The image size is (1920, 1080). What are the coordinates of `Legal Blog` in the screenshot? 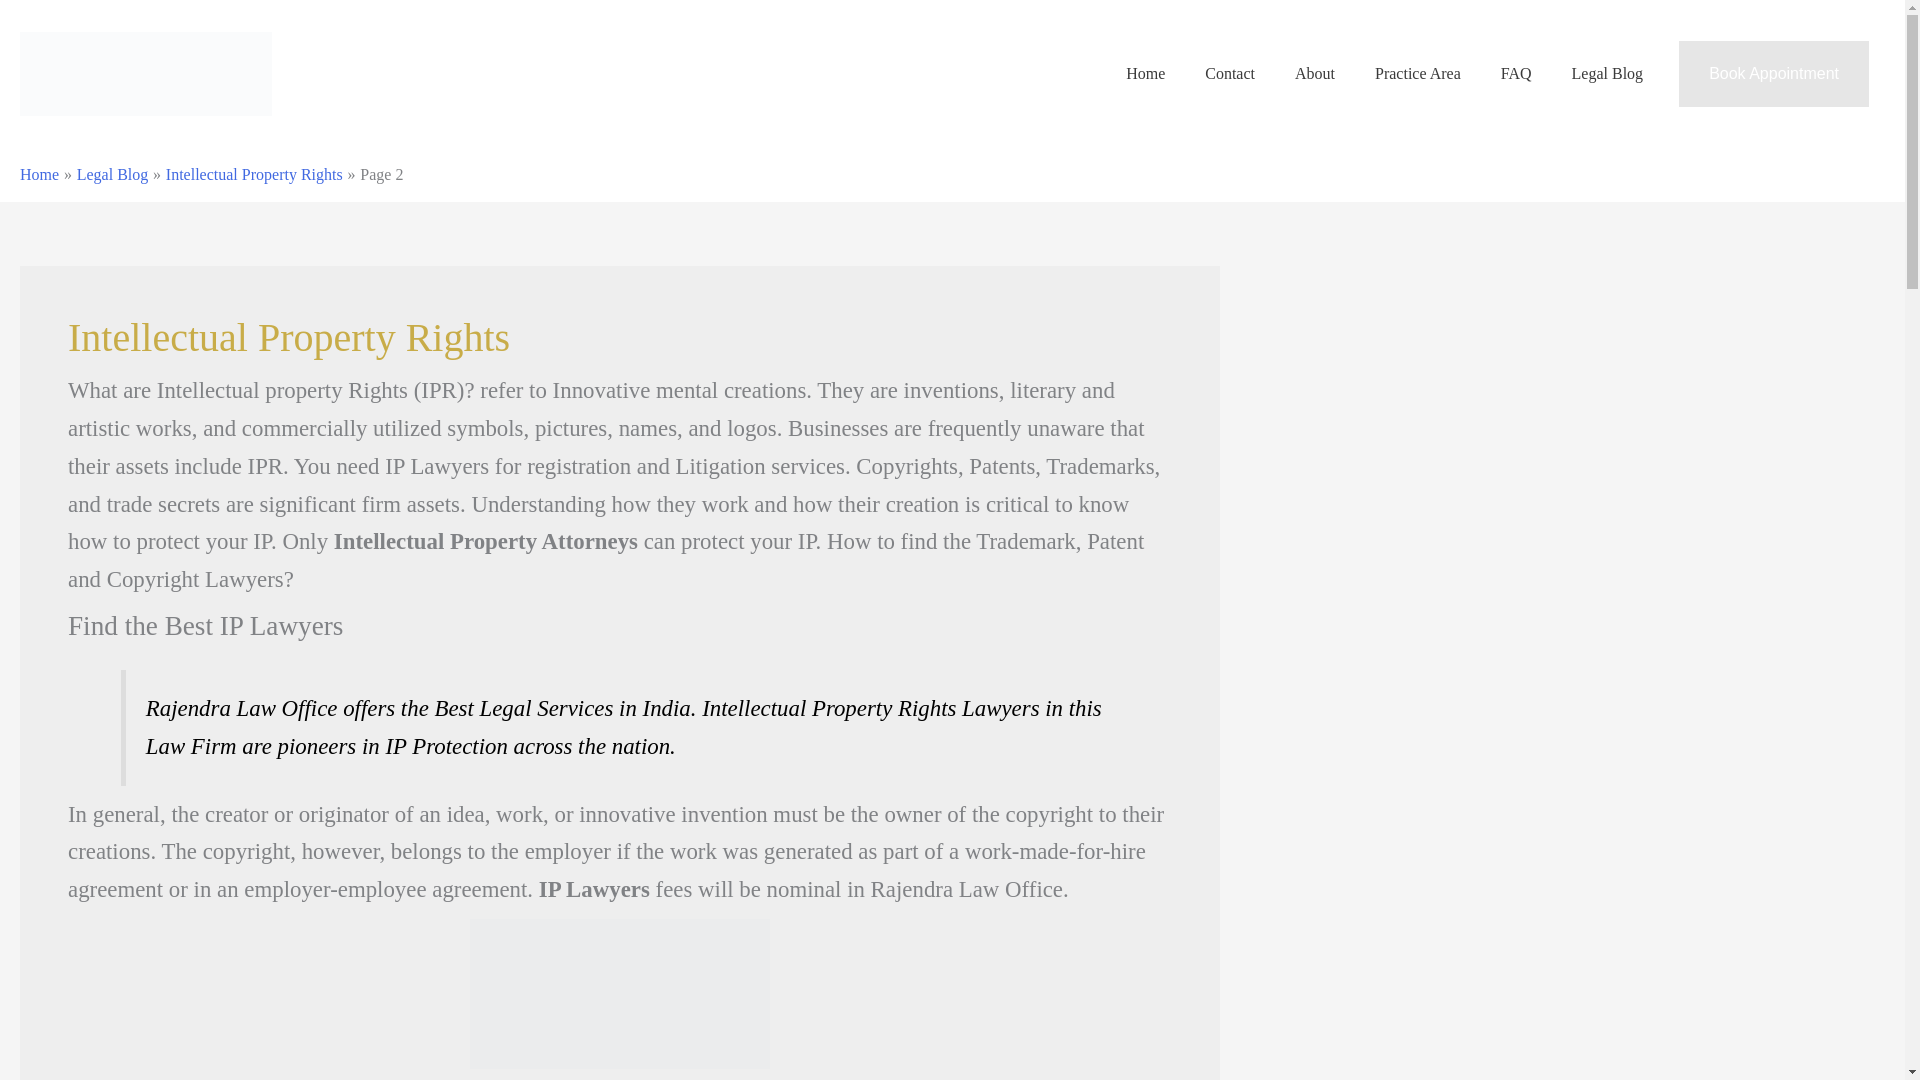 It's located at (96, 282).